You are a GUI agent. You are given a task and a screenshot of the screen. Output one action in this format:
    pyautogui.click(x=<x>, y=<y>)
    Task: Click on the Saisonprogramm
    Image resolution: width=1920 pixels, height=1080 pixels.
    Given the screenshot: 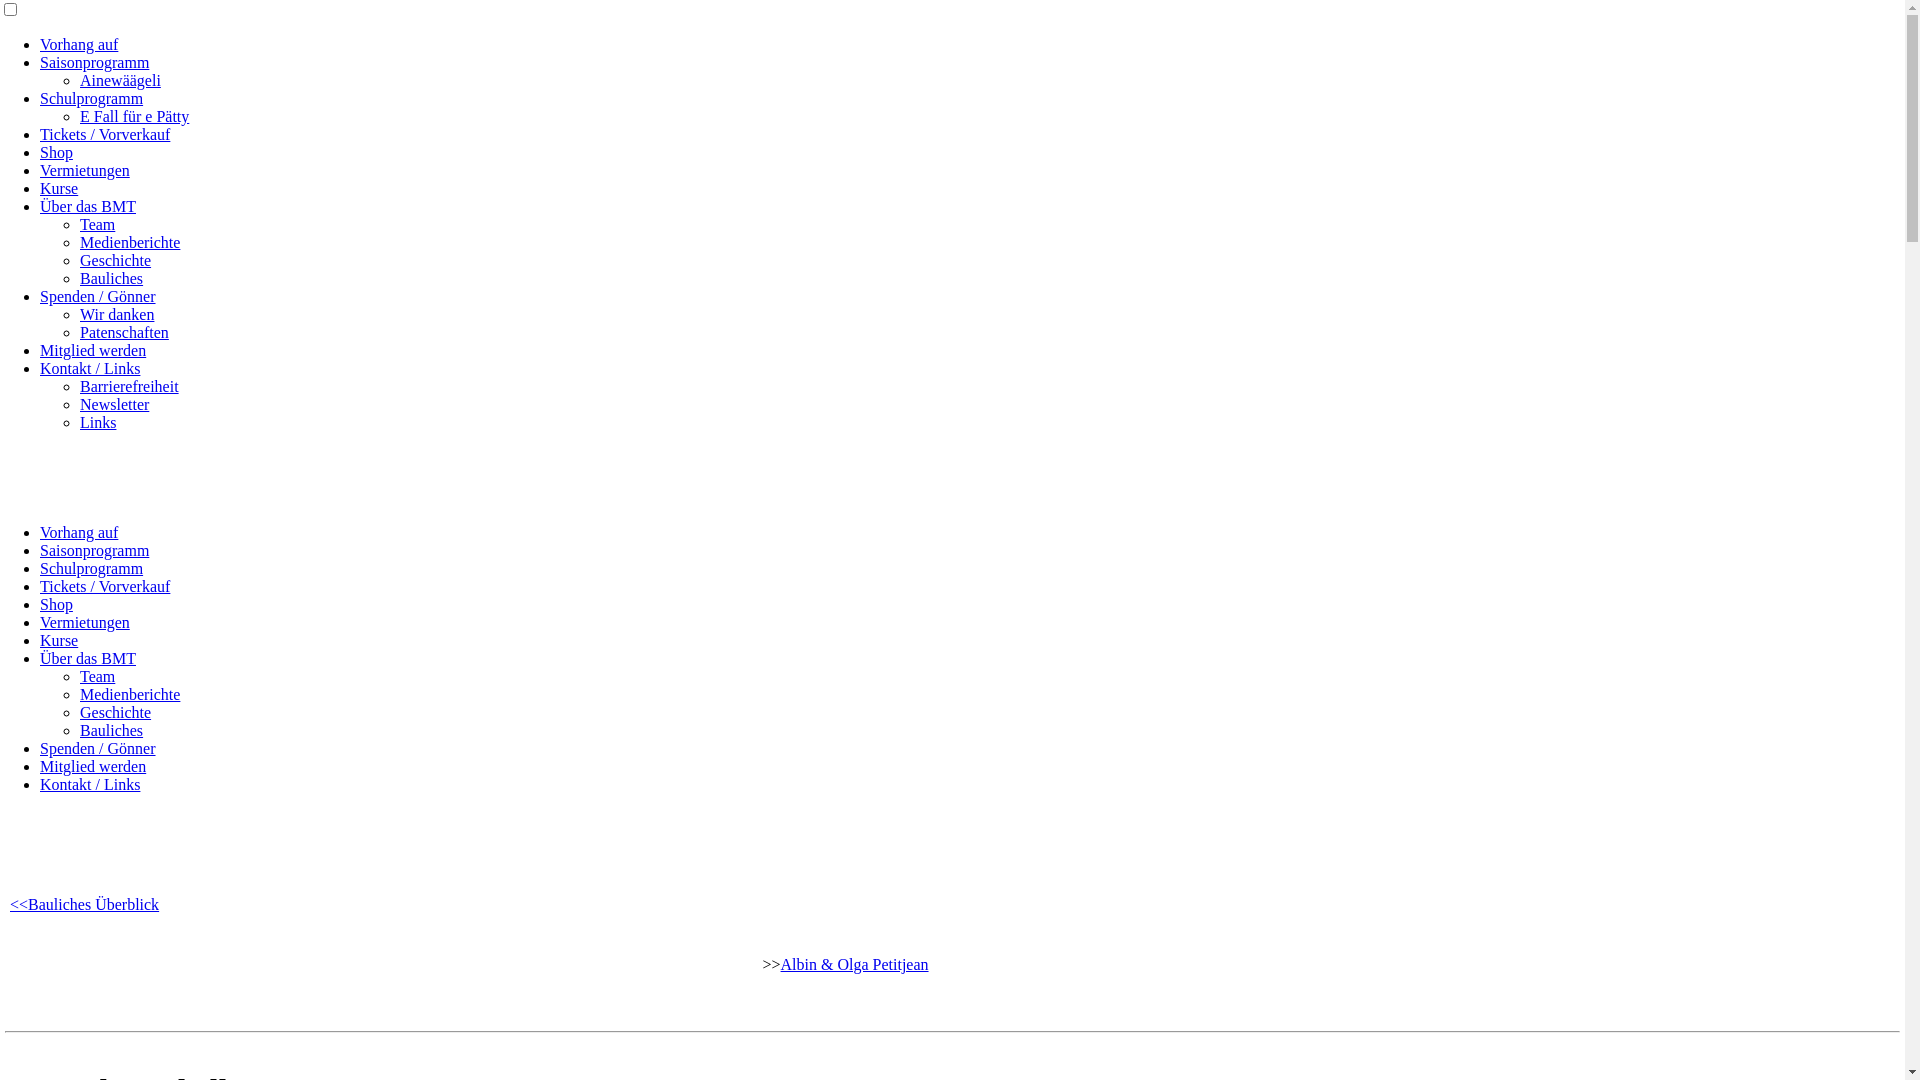 What is the action you would take?
    pyautogui.click(x=94, y=550)
    